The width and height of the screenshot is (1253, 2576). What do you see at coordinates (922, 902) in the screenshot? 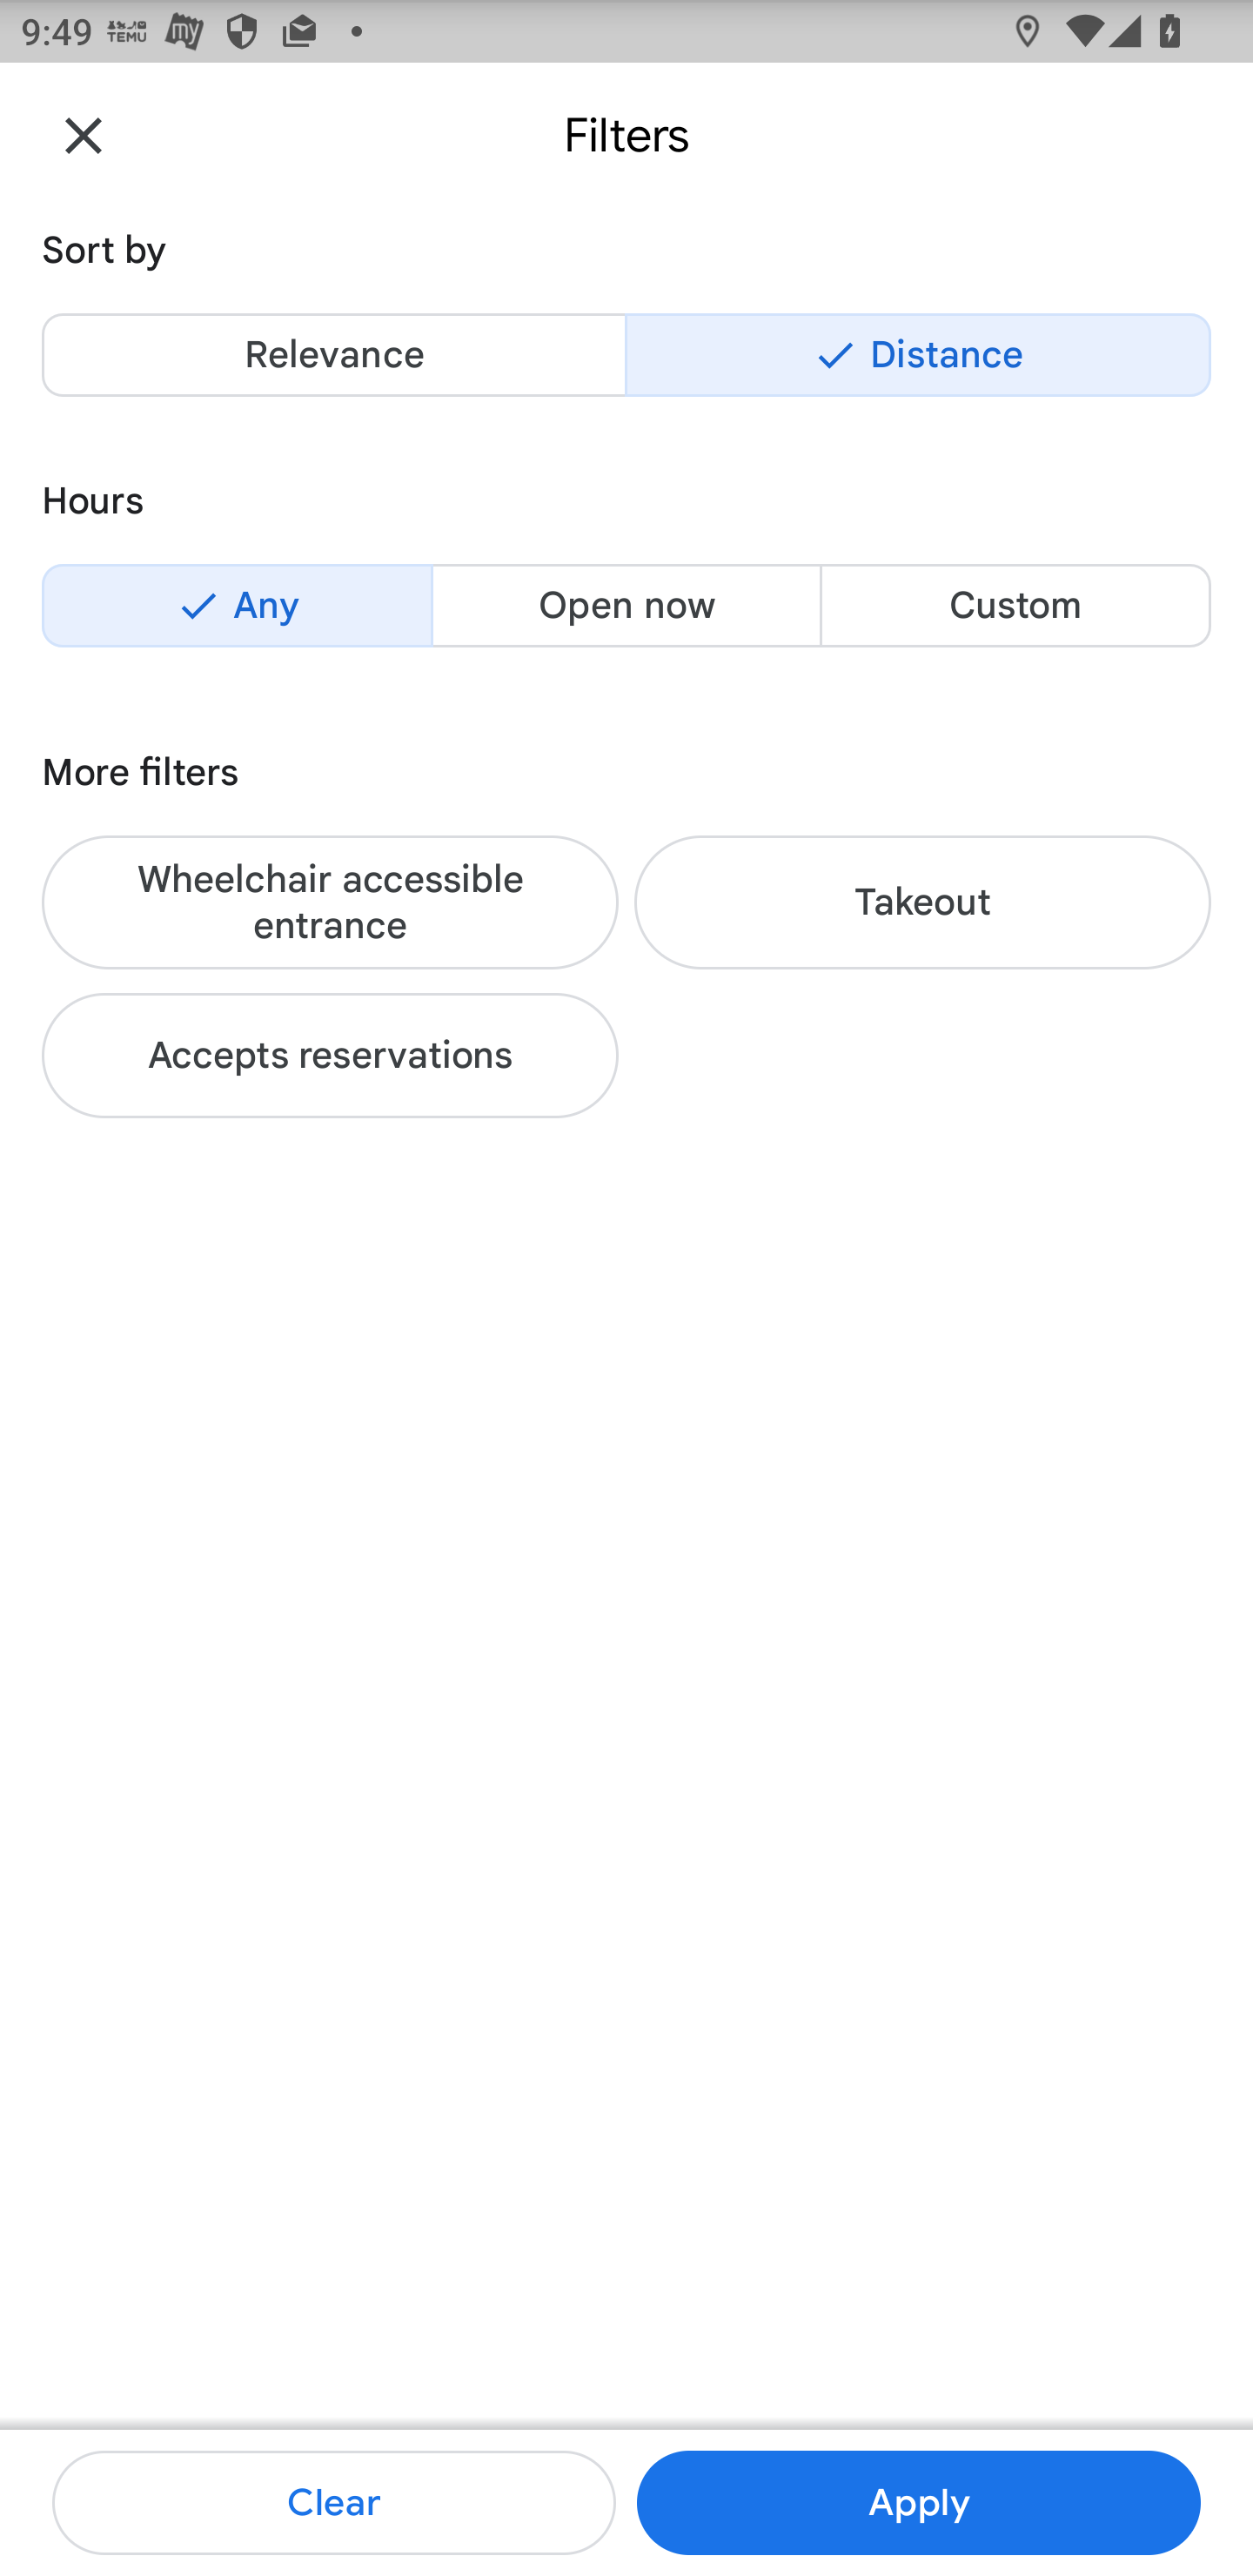
I see `Takeout` at bounding box center [922, 902].